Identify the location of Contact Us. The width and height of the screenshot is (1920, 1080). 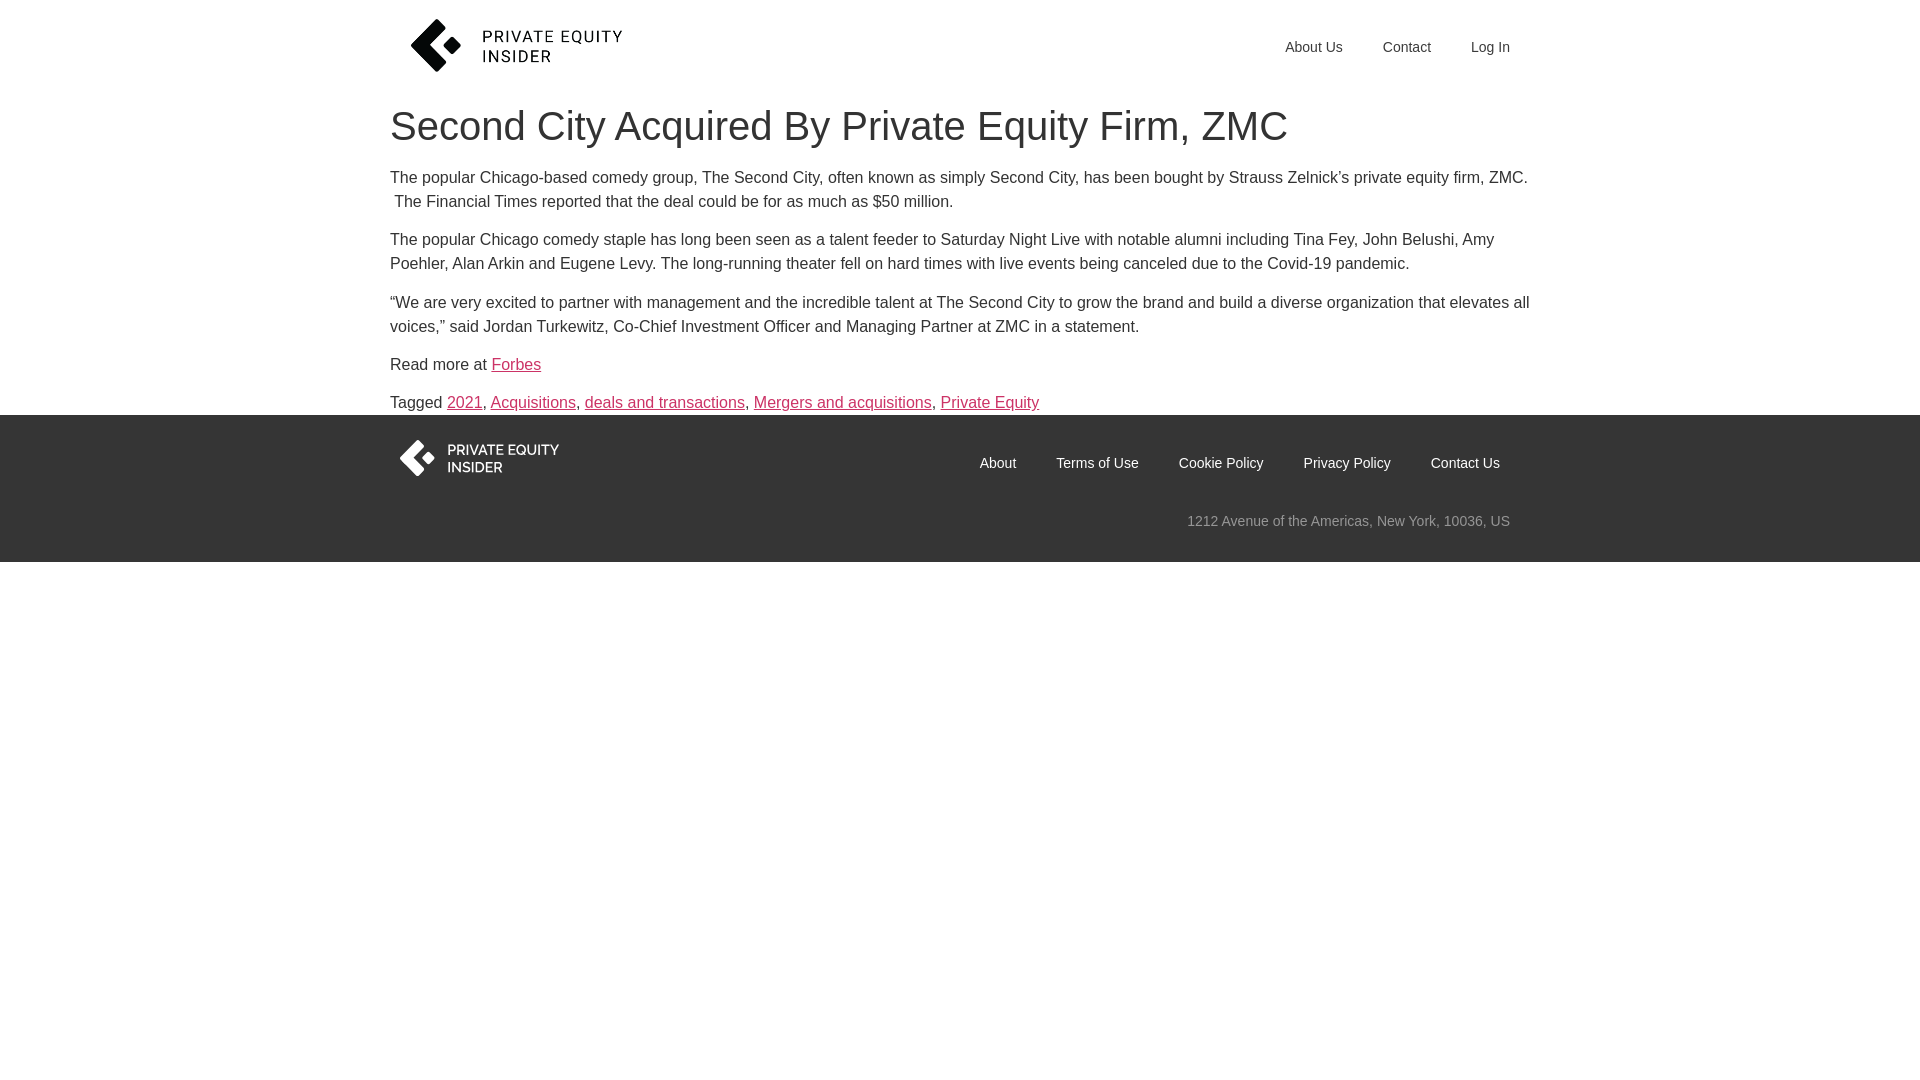
(1466, 462).